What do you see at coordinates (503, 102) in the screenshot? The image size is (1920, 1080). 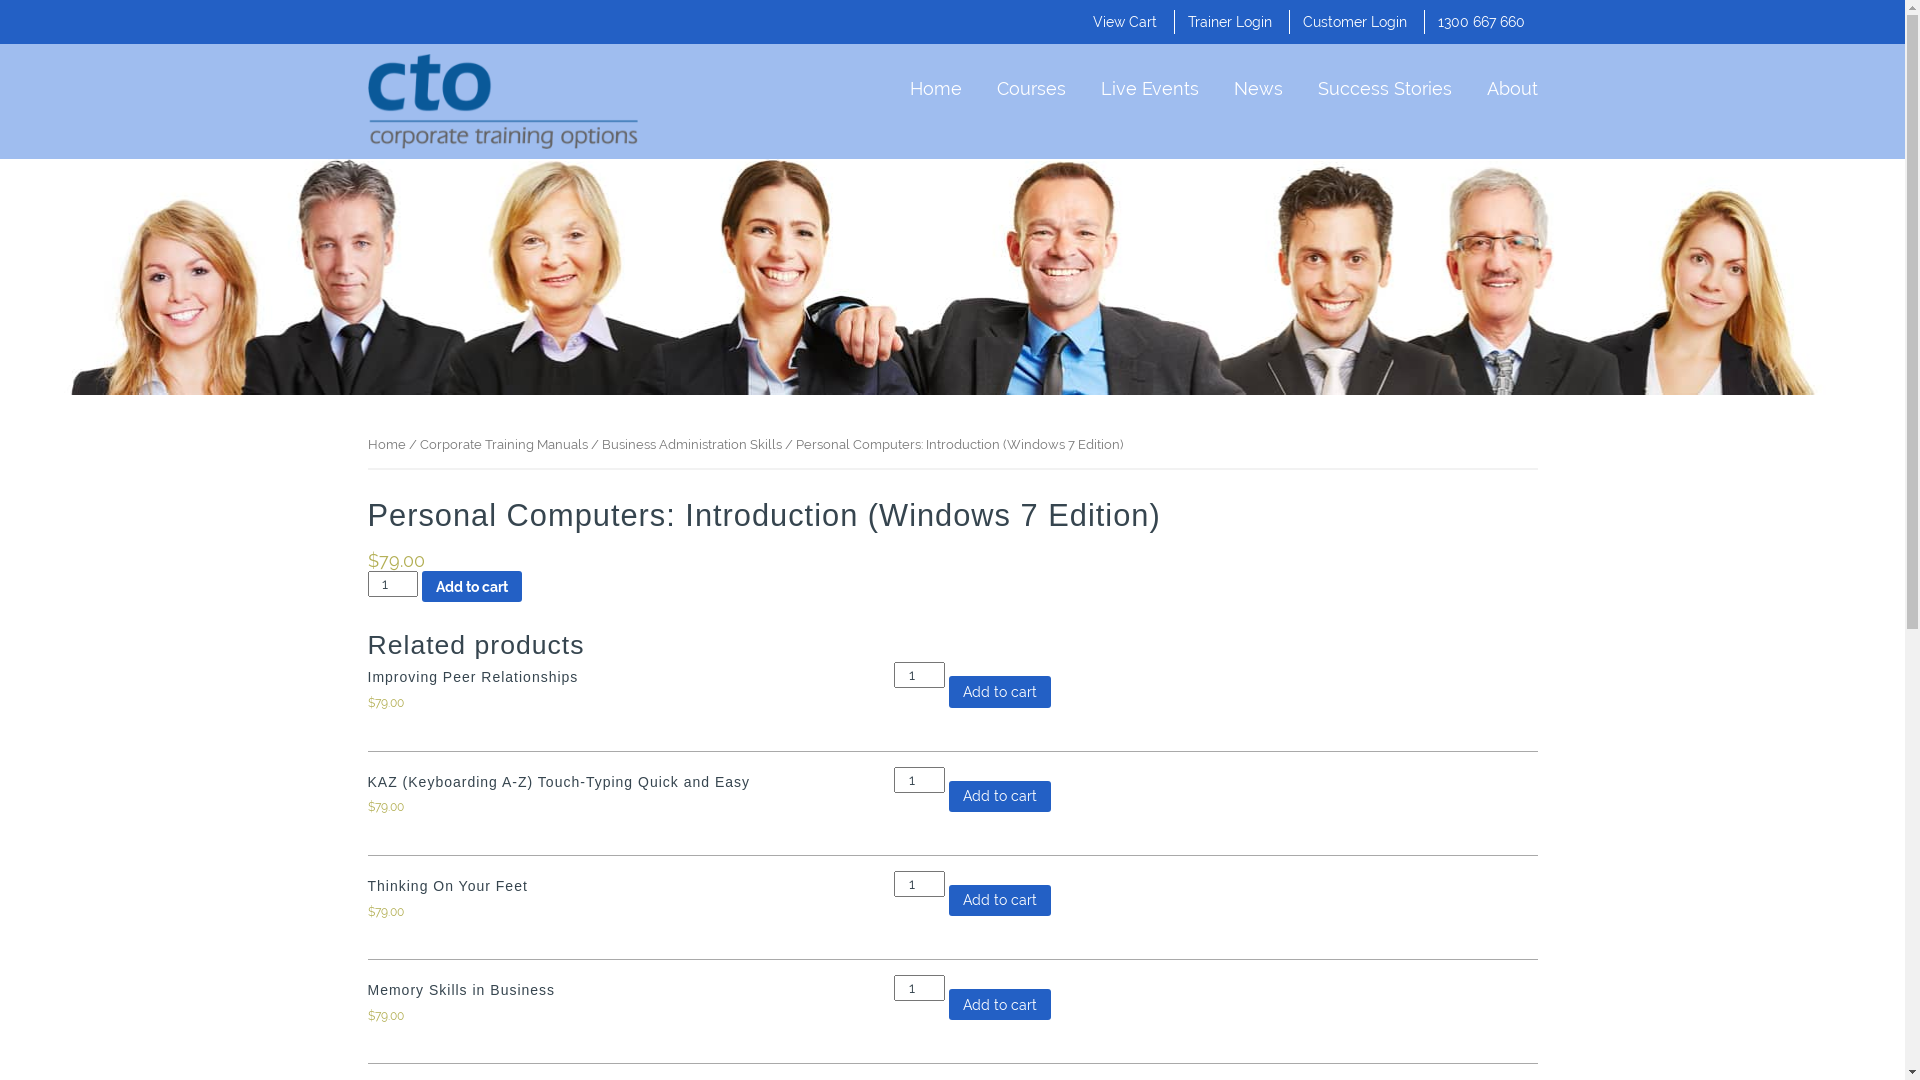 I see `Corporate Training Options` at bounding box center [503, 102].